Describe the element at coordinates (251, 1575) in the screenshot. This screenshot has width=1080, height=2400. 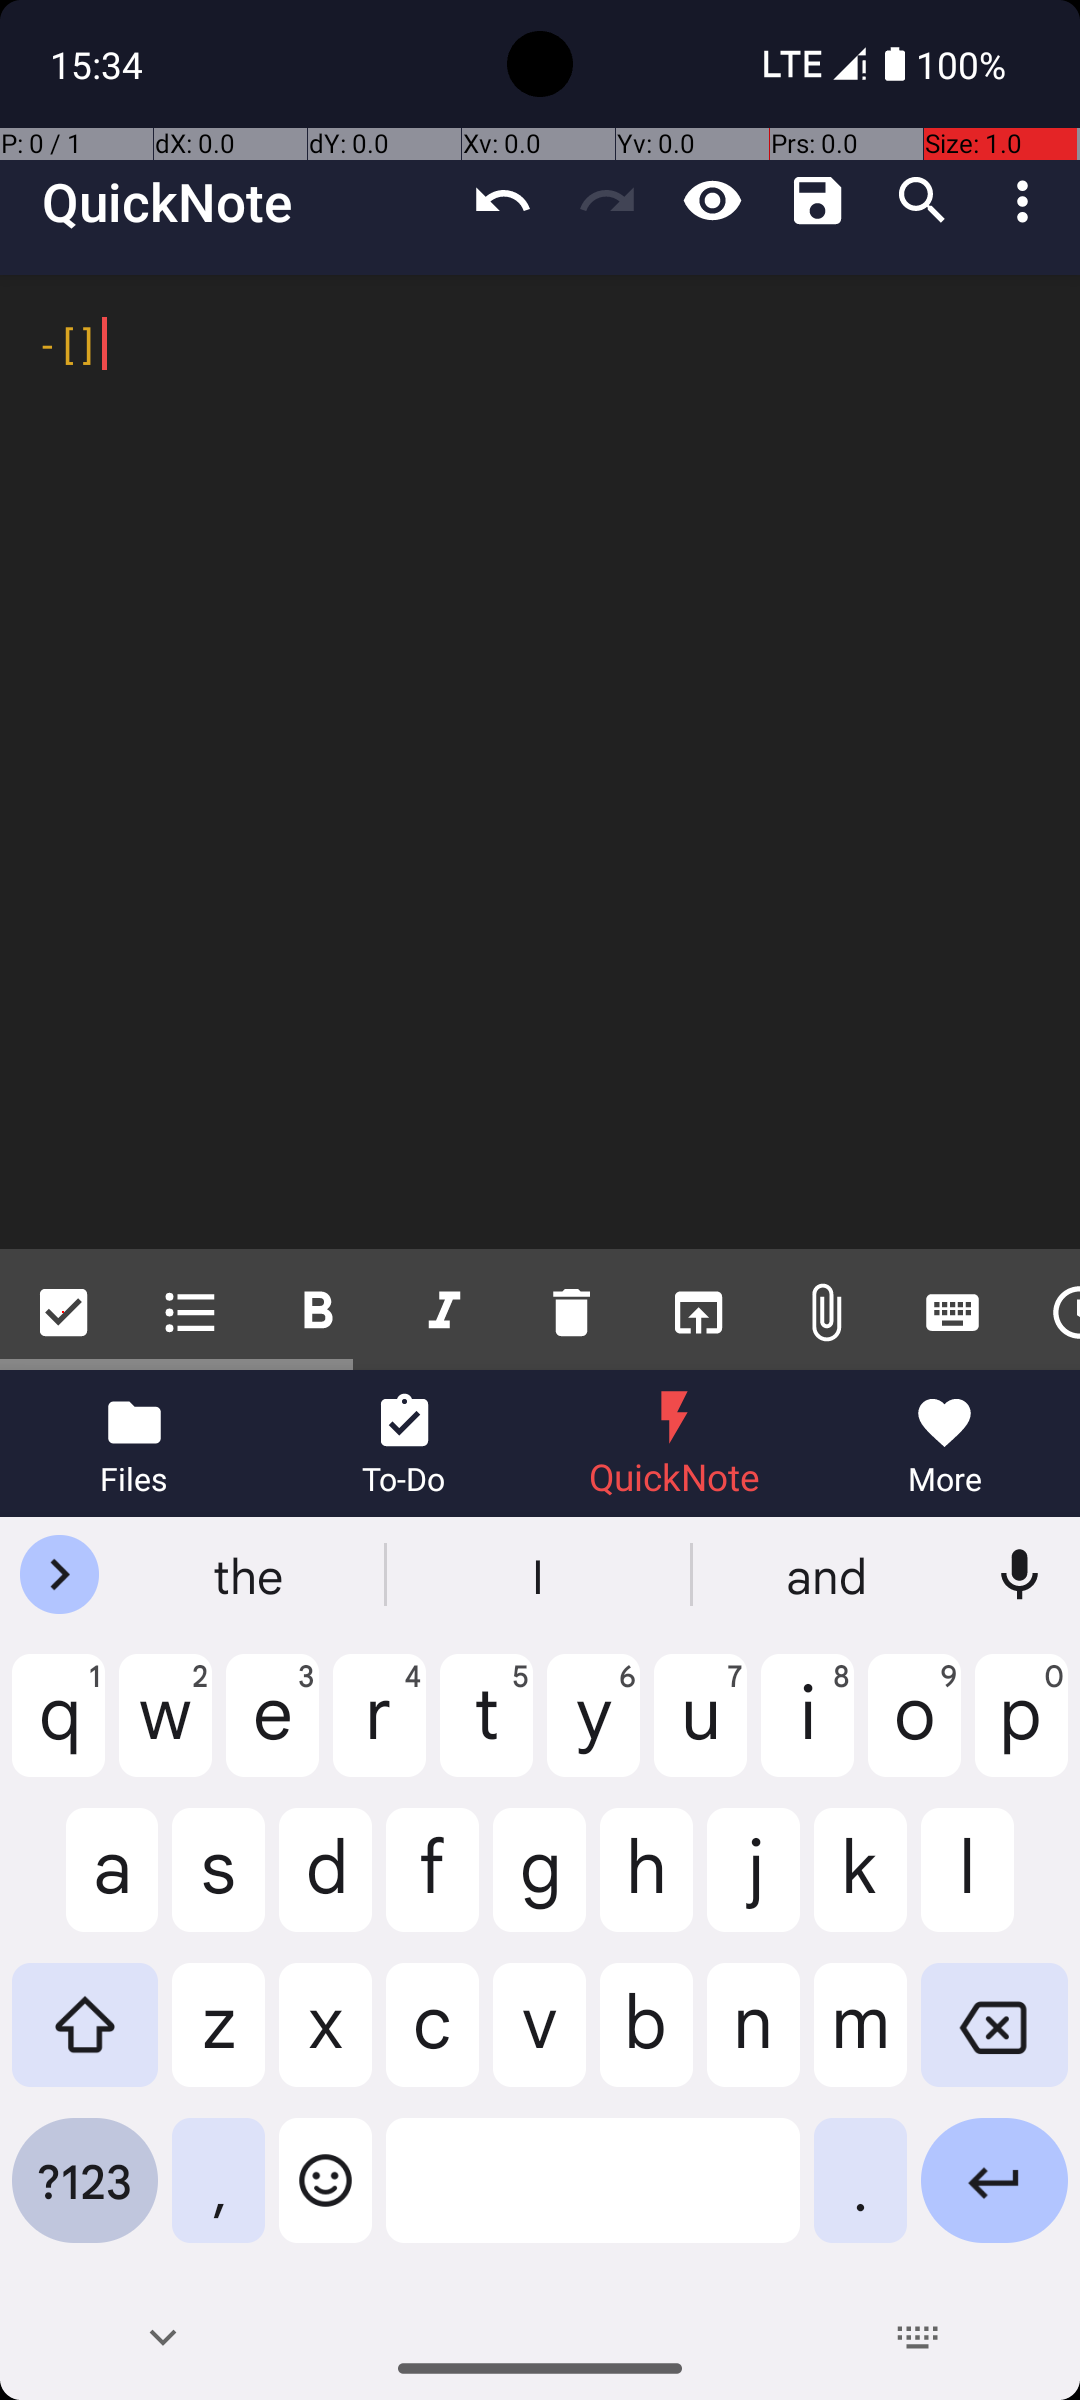
I see `the` at that location.